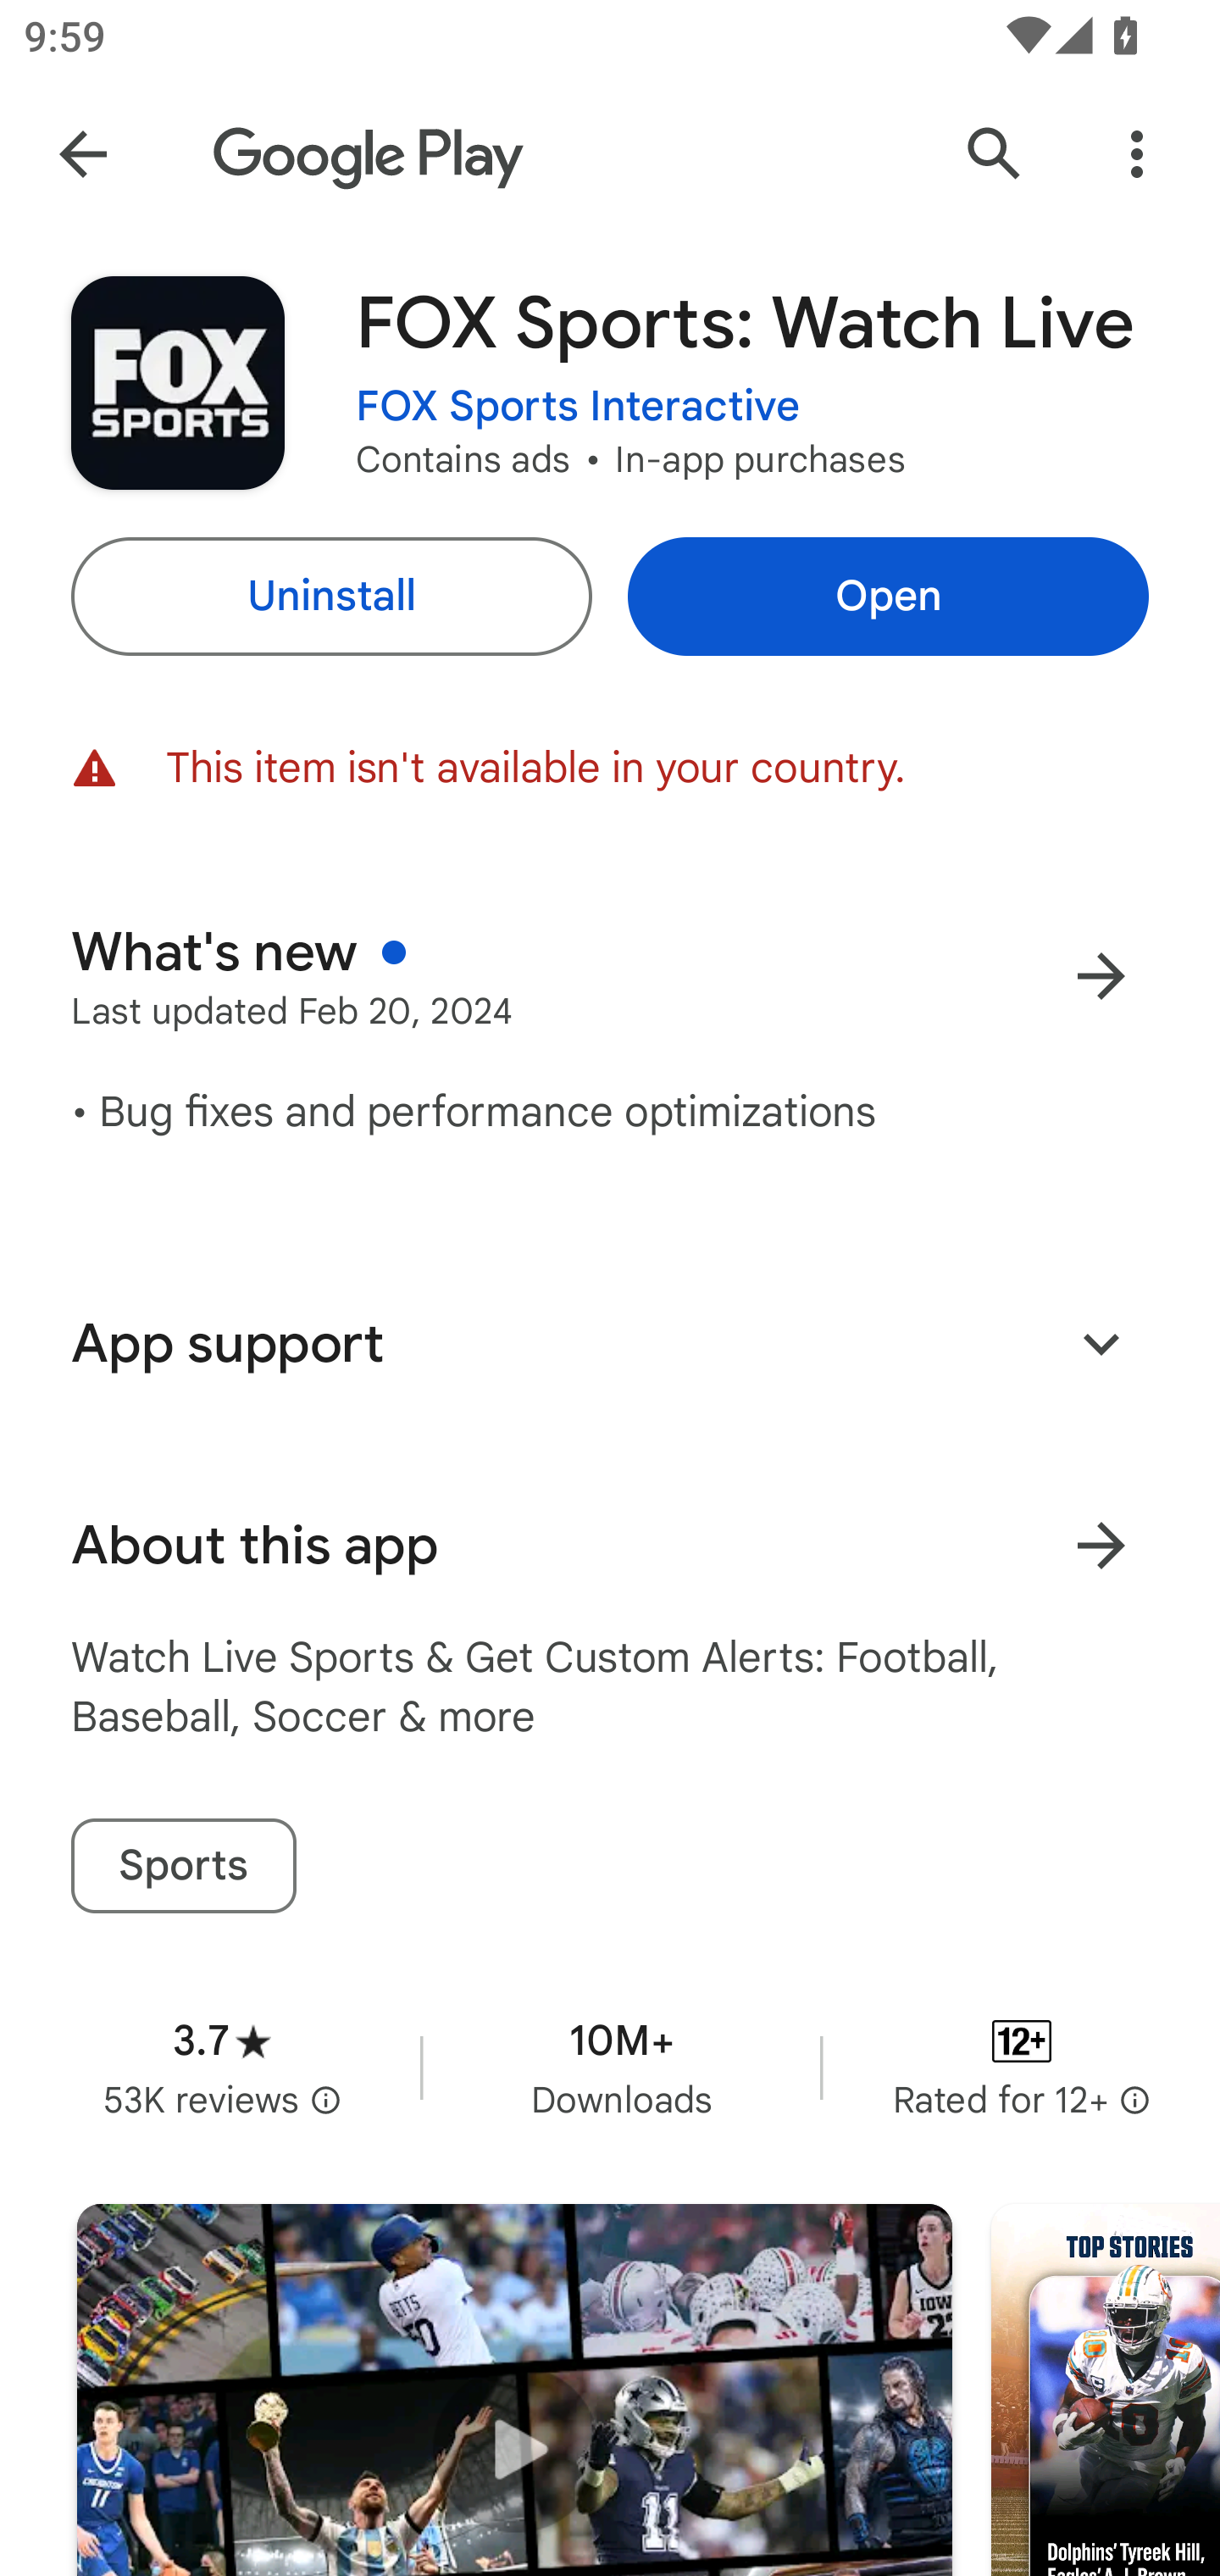  What do you see at coordinates (1101, 1546) in the screenshot?
I see `Learn more About this app` at bounding box center [1101, 1546].